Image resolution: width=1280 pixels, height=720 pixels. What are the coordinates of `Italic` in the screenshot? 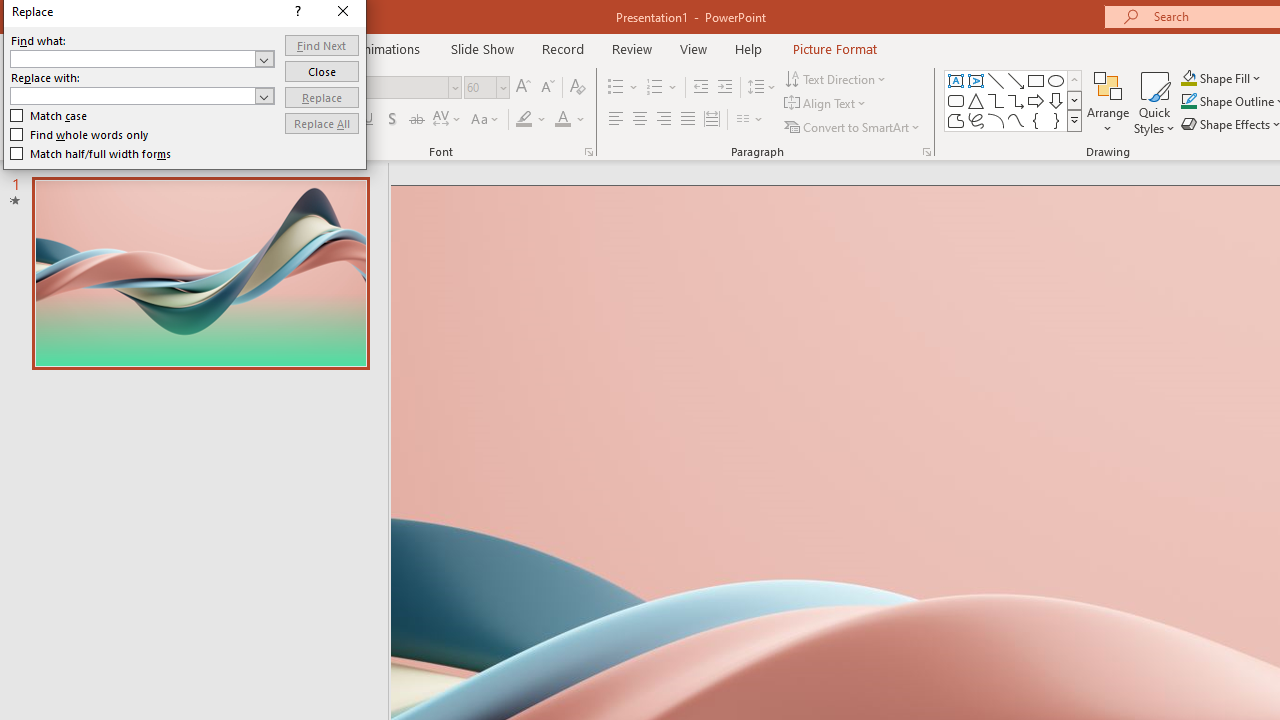 It's located at (344, 120).